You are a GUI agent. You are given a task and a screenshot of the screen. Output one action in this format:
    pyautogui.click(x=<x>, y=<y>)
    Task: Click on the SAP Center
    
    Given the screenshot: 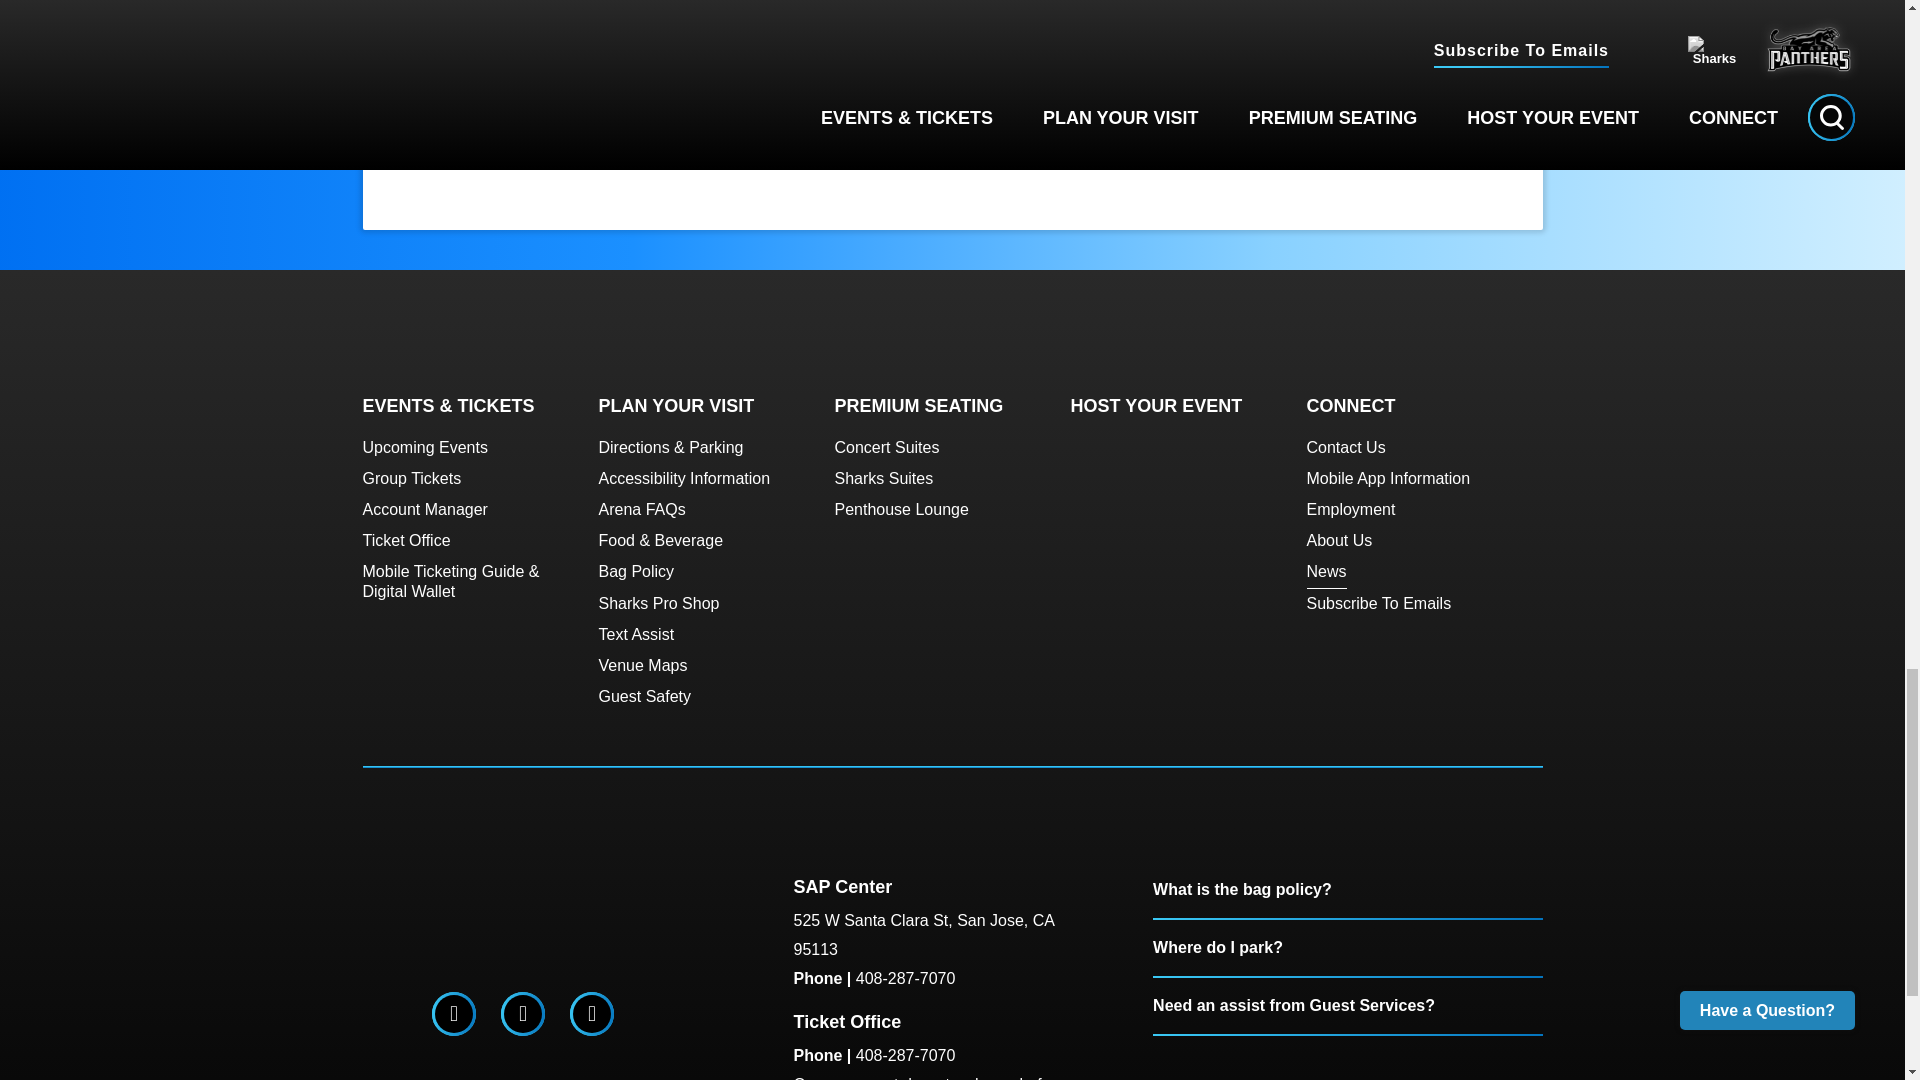 What is the action you would take?
    pyautogui.click(x=522, y=922)
    